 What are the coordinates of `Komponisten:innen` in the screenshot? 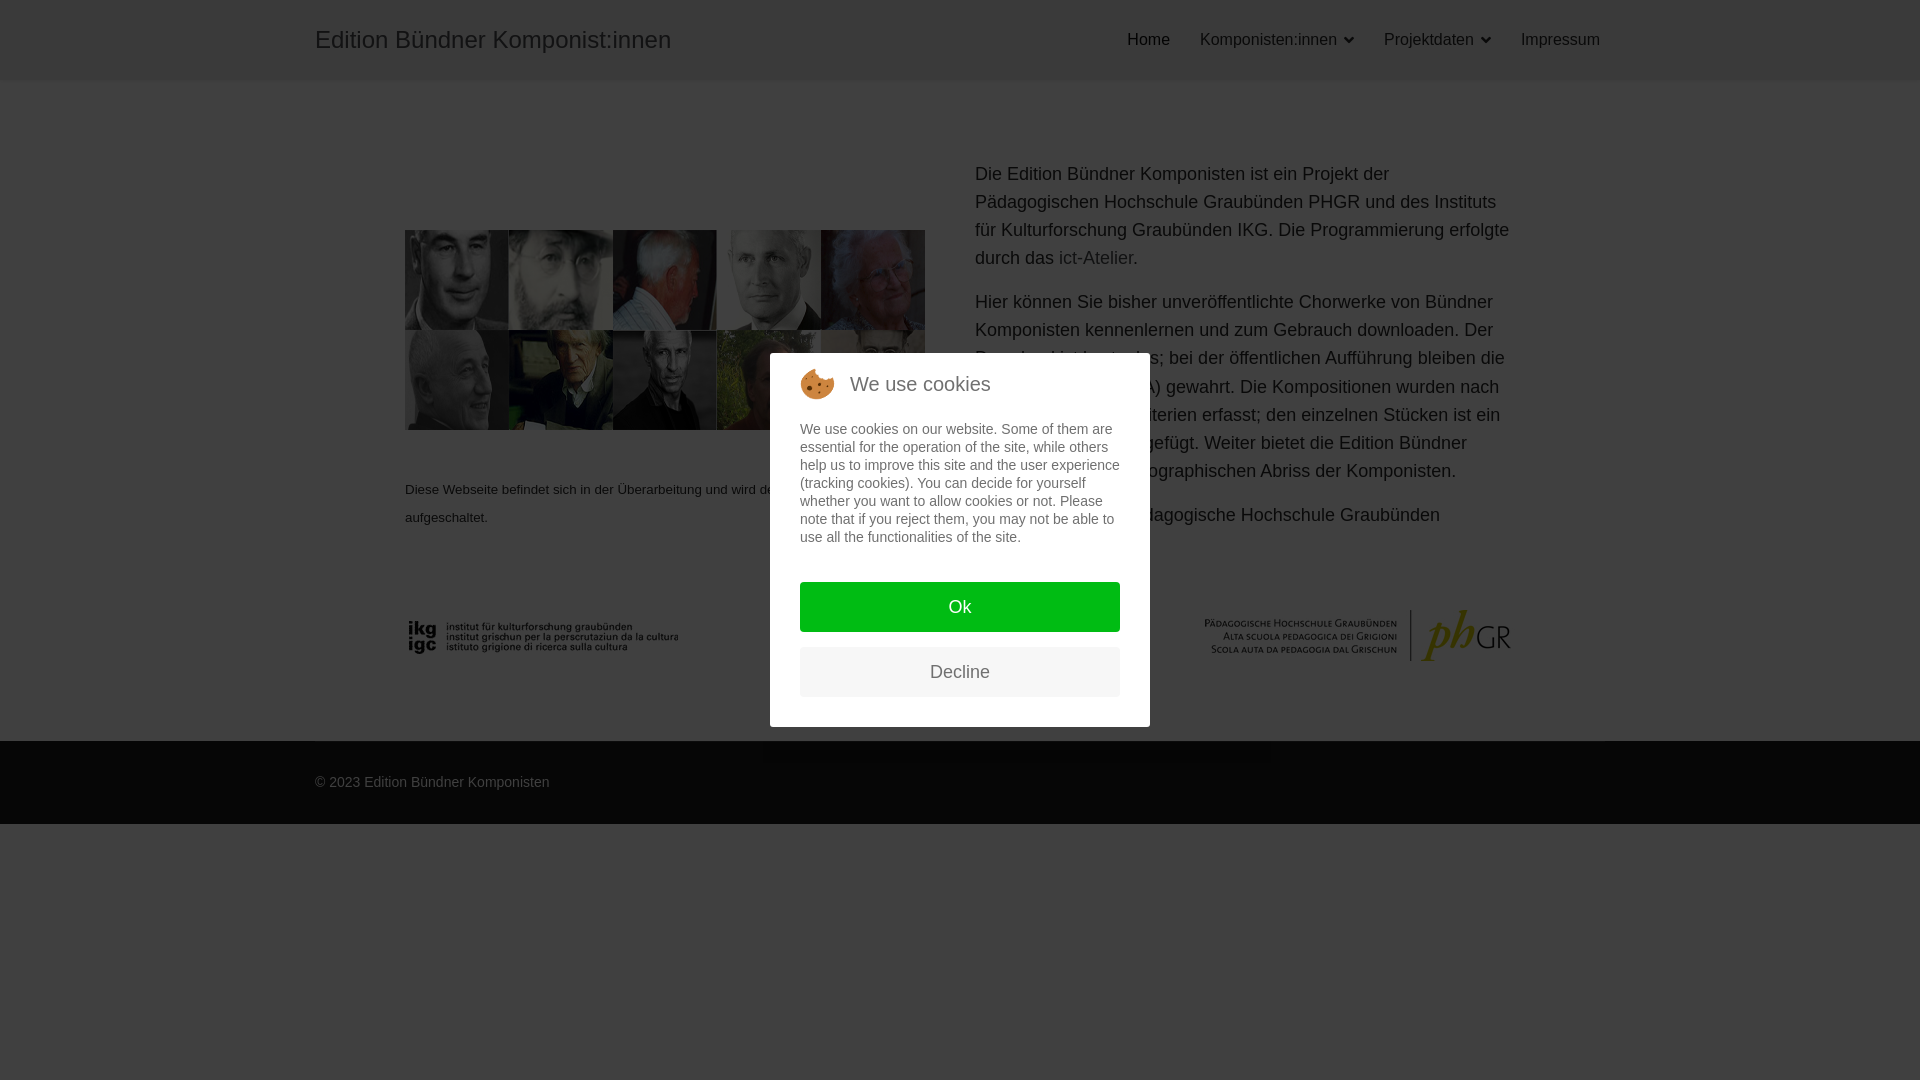 It's located at (1277, 40).